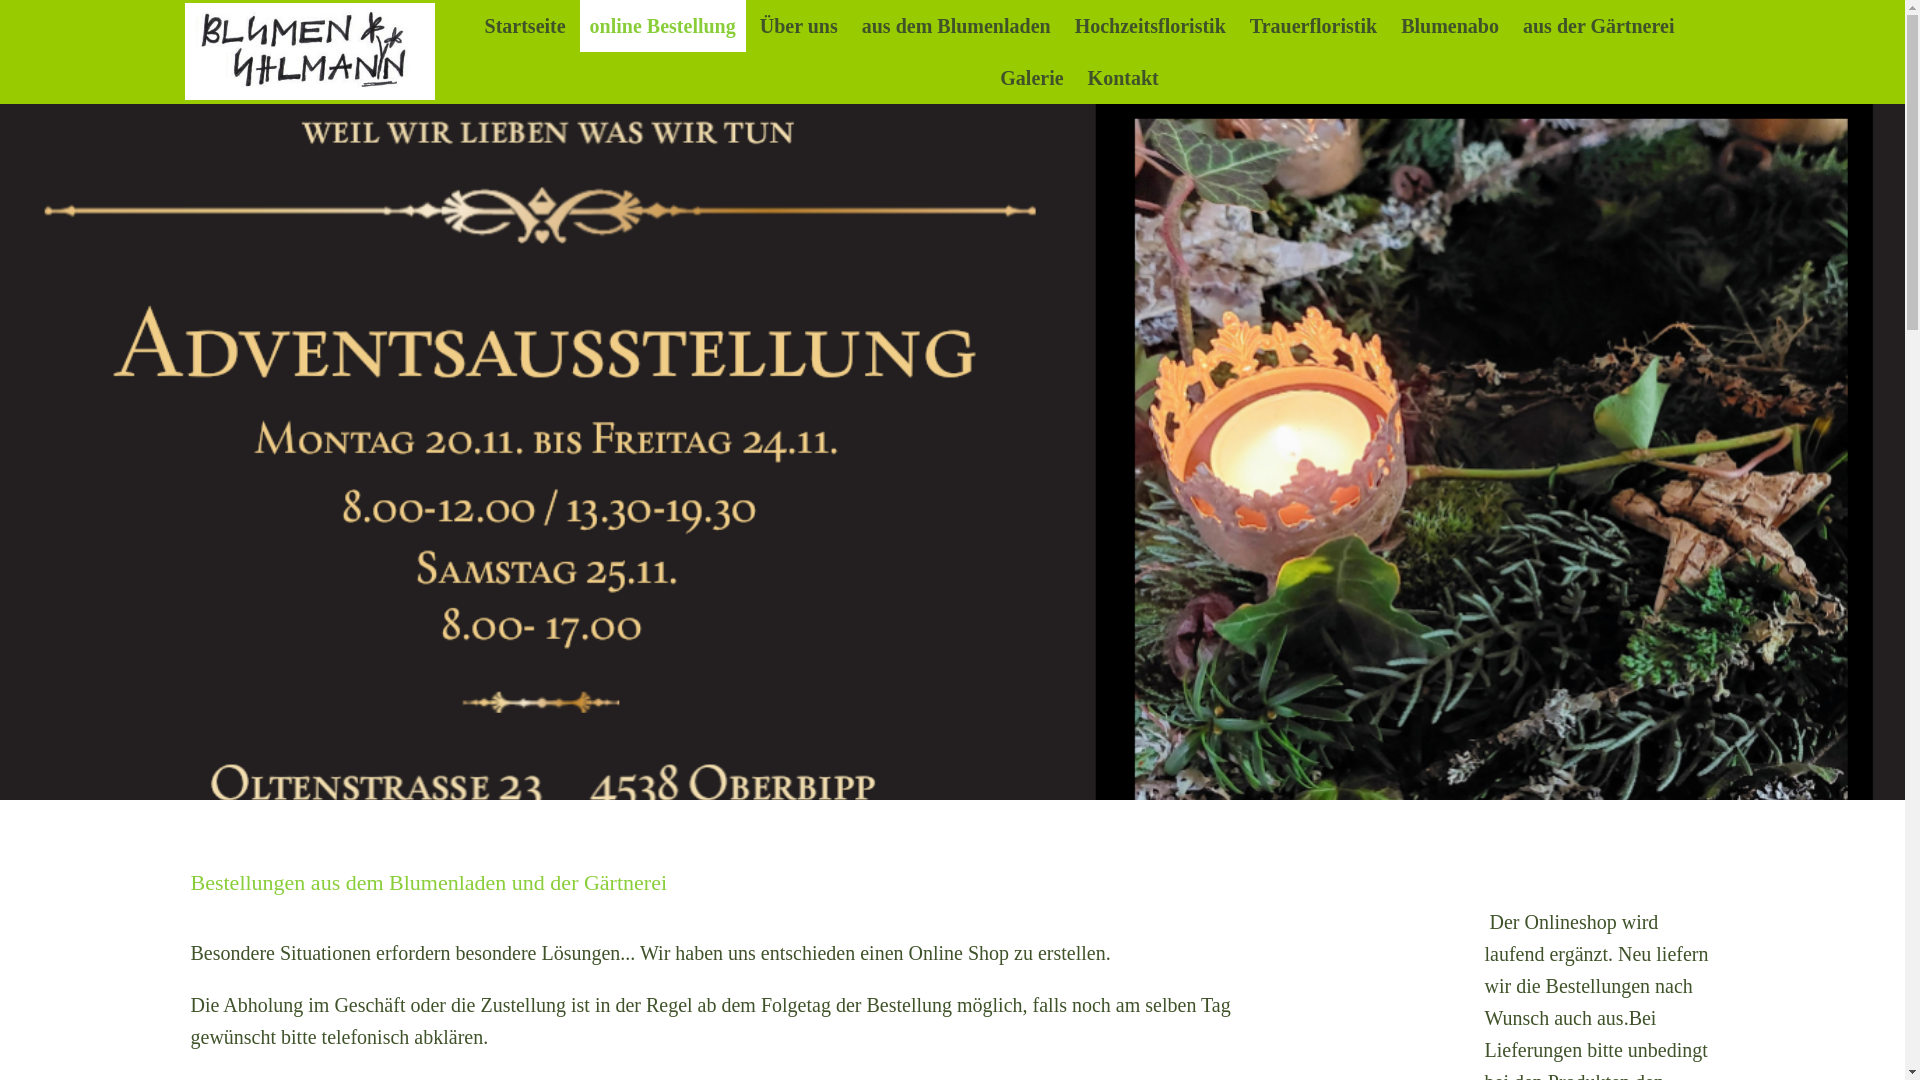 Image resolution: width=1920 pixels, height=1080 pixels. Describe the element at coordinates (663, 26) in the screenshot. I see `online Bestellung` at that location.